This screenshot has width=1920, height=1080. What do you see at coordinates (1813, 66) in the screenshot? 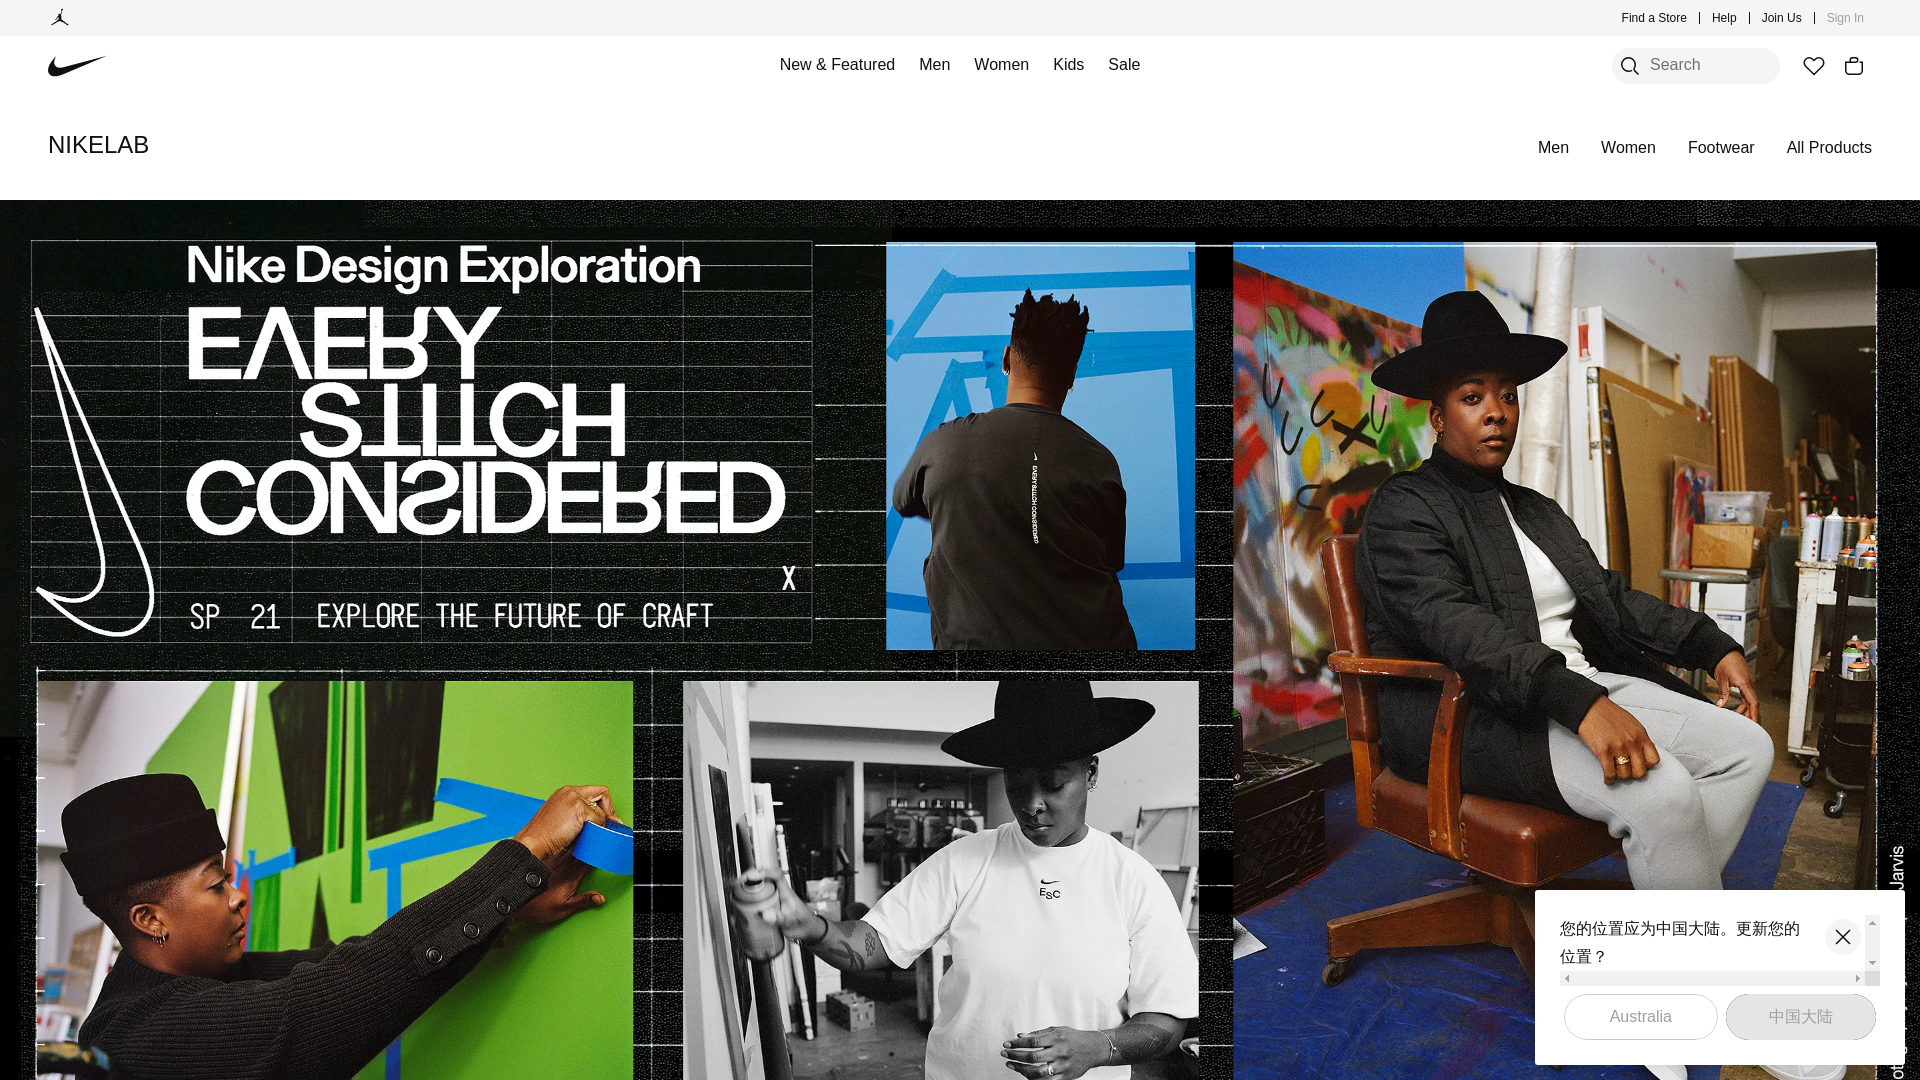
I see `Favourites` at bounding box center [1813, 66].